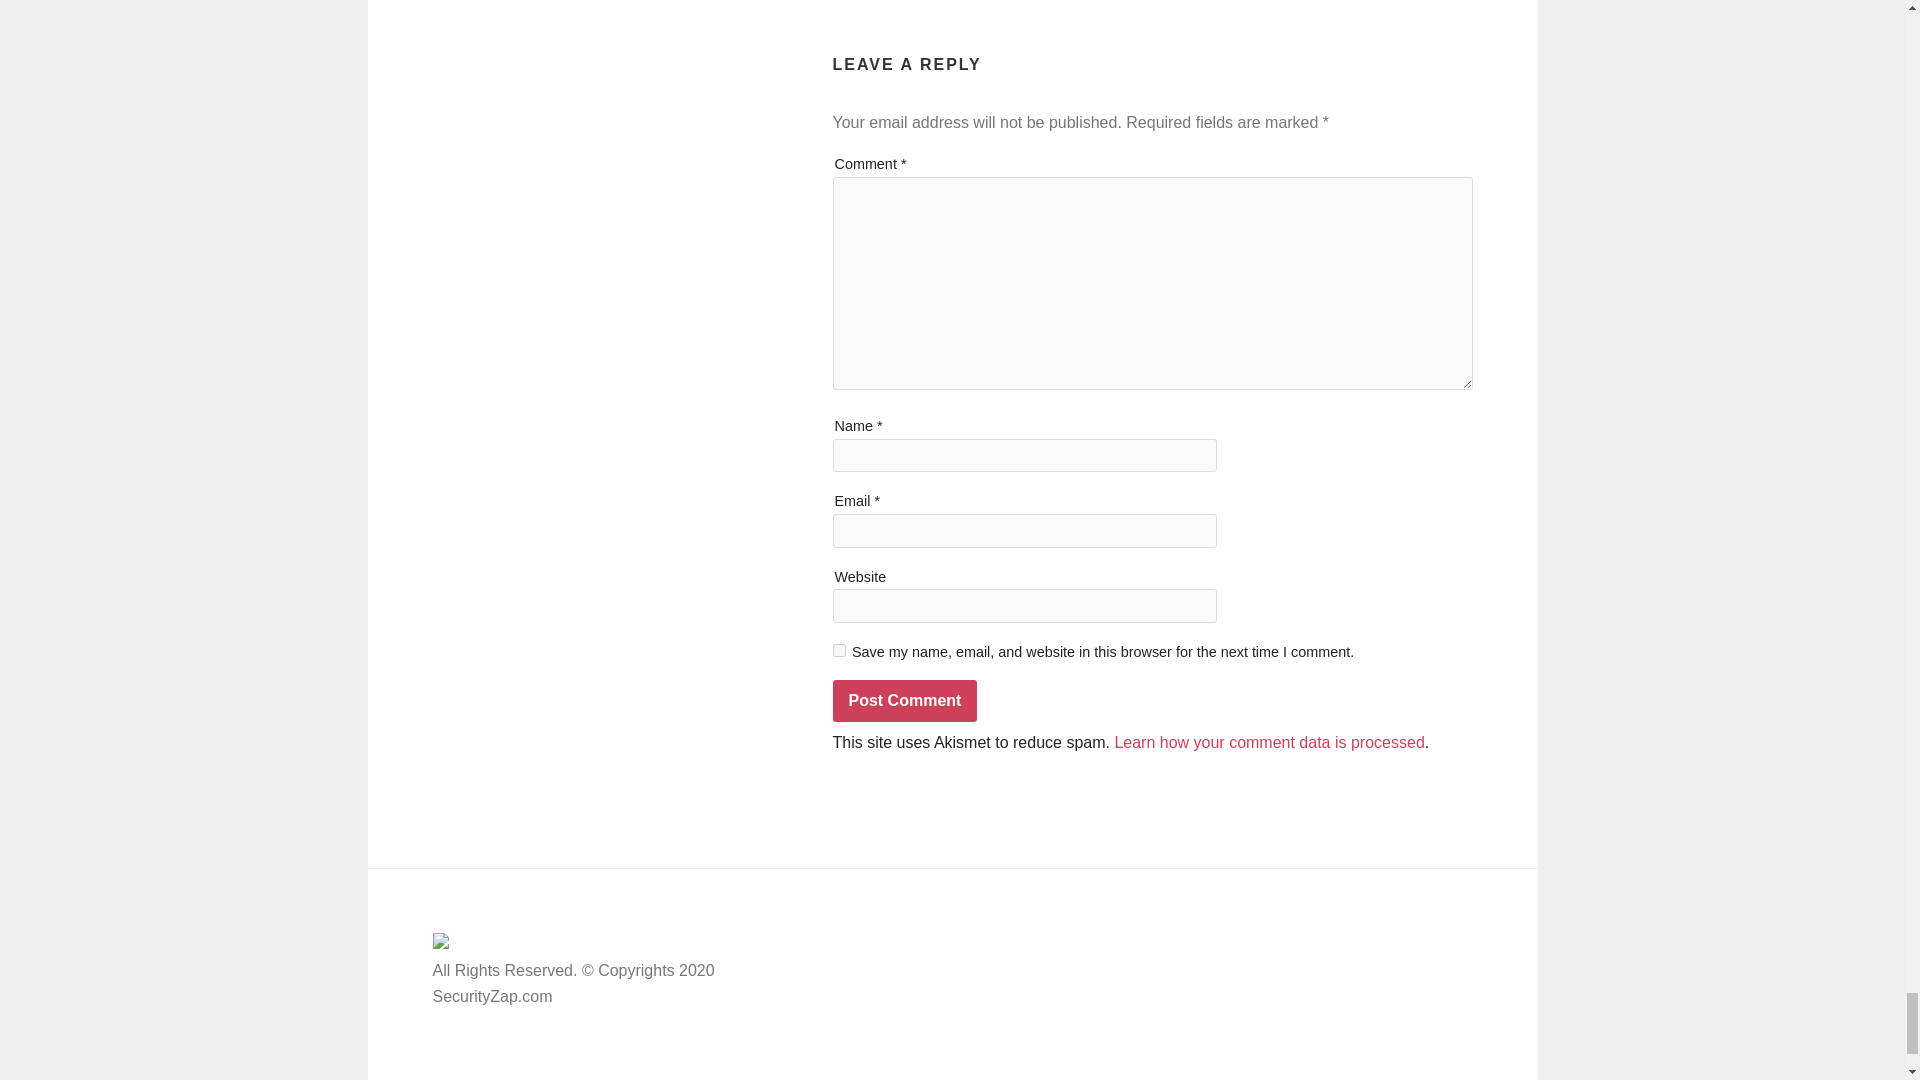 This screenshot has width=1920, height=1080. Describe the element at coordinates (1272, 985) in the screenshot. I see `Privacy Policy and Terms of Service` at that location.